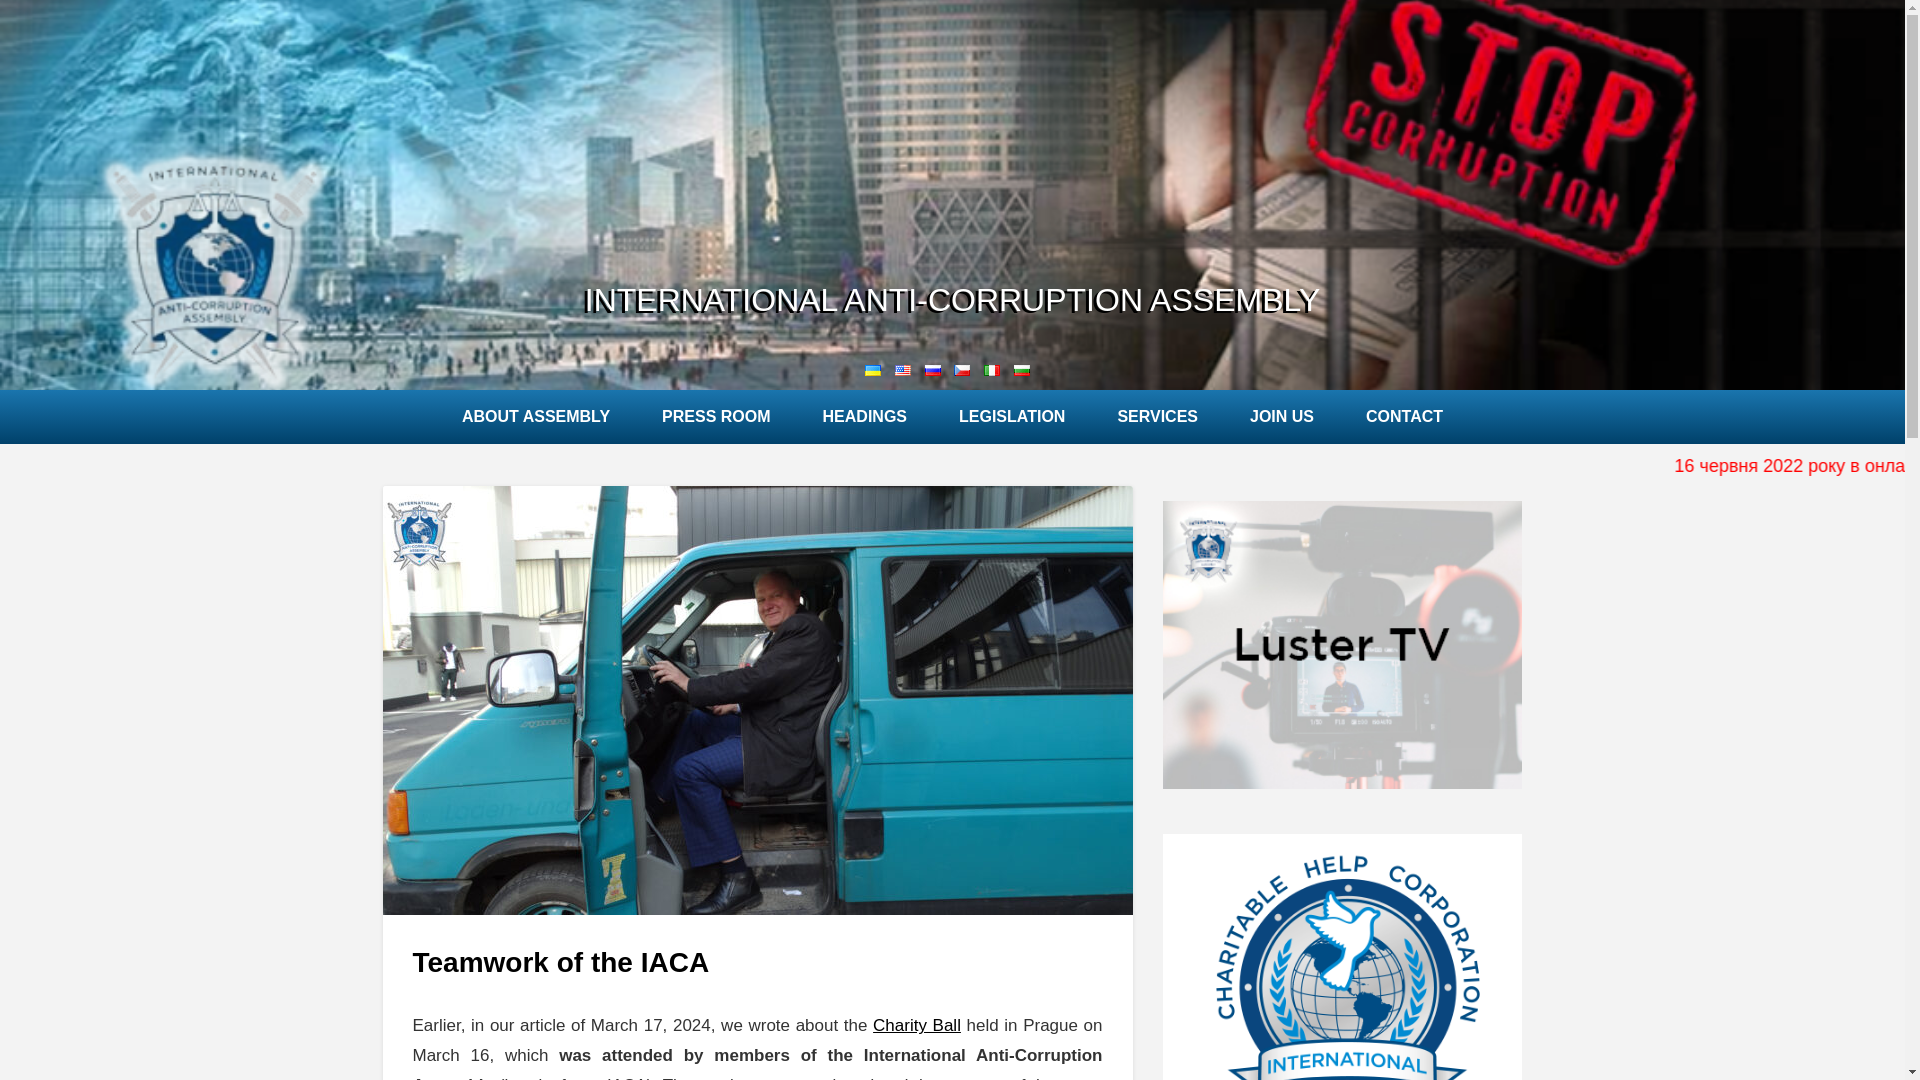 The height and width of the screenshot is (1080, 1920). What do you see at coordinates (864, 416) in the screenshot?
I see `HEADINGS` at bounding box center [864, 416].